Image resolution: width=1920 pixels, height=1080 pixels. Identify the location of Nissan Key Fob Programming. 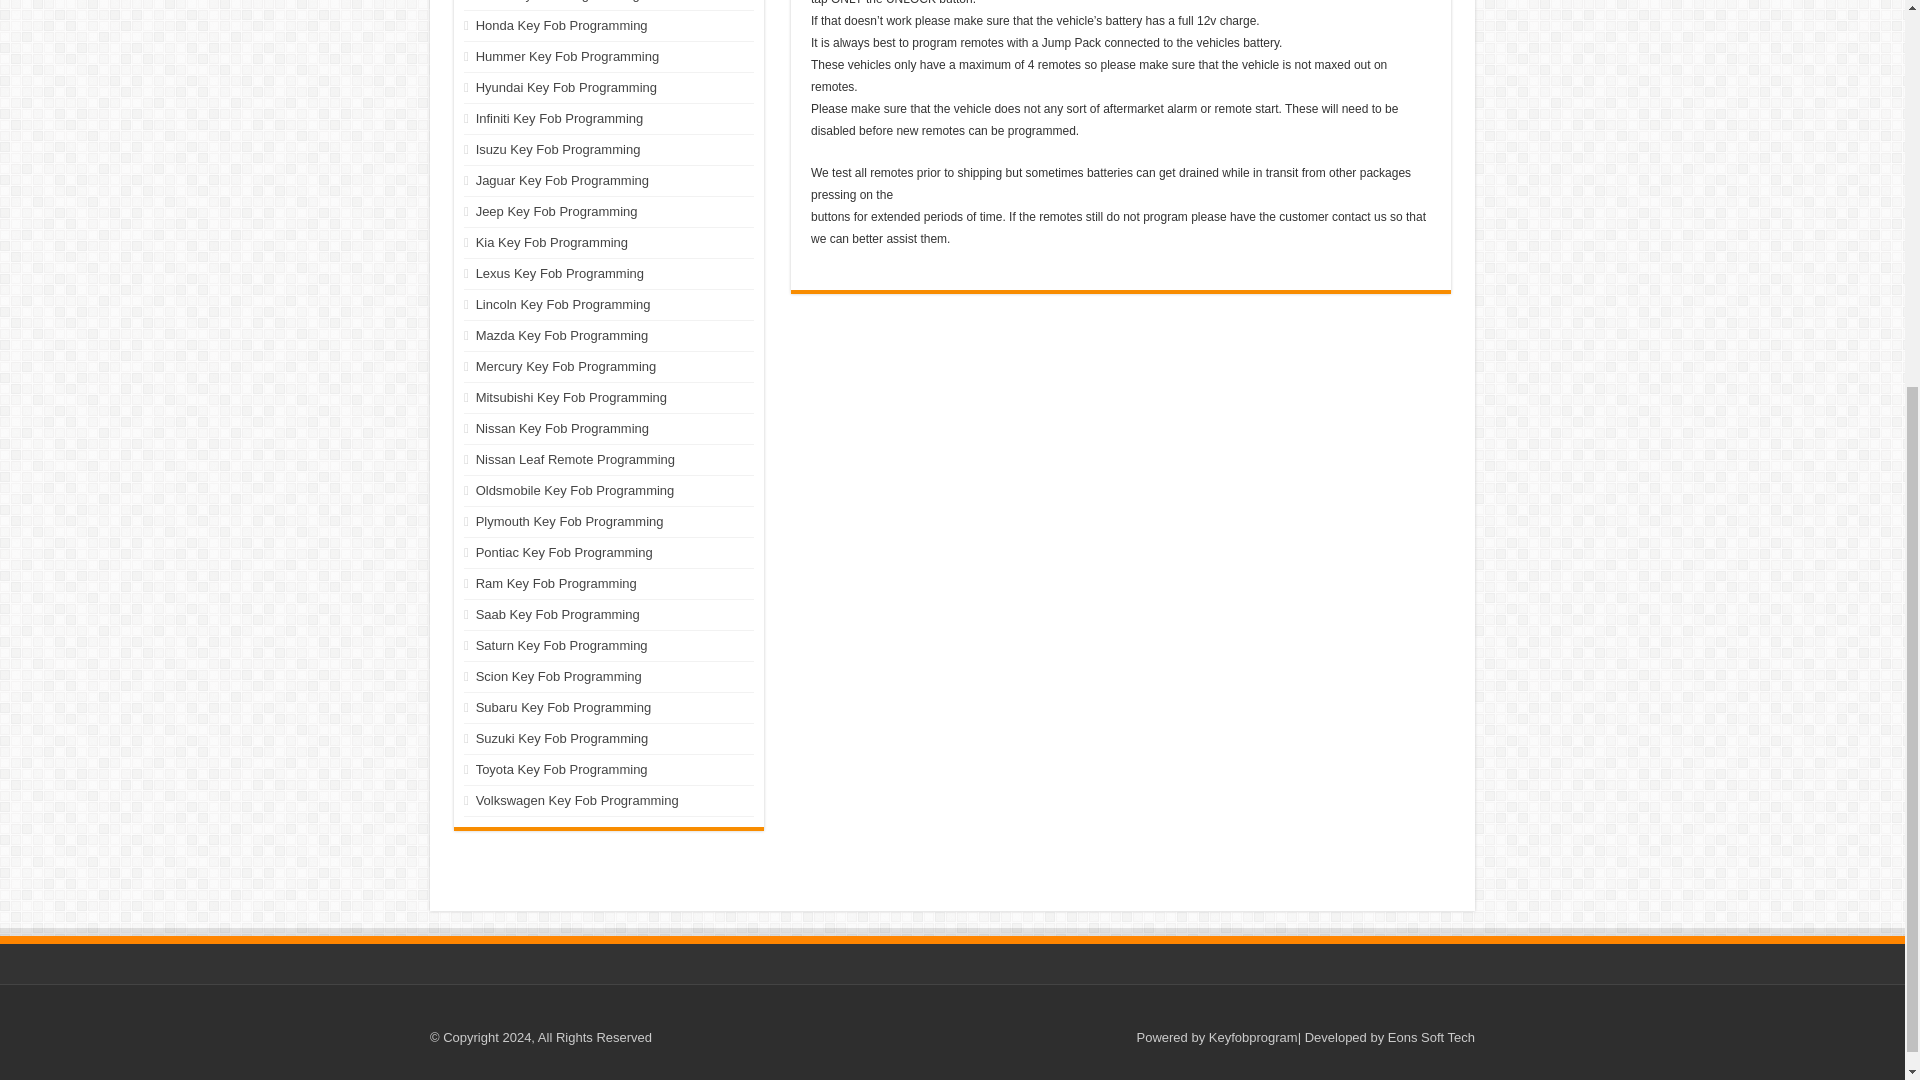
(562, 428).